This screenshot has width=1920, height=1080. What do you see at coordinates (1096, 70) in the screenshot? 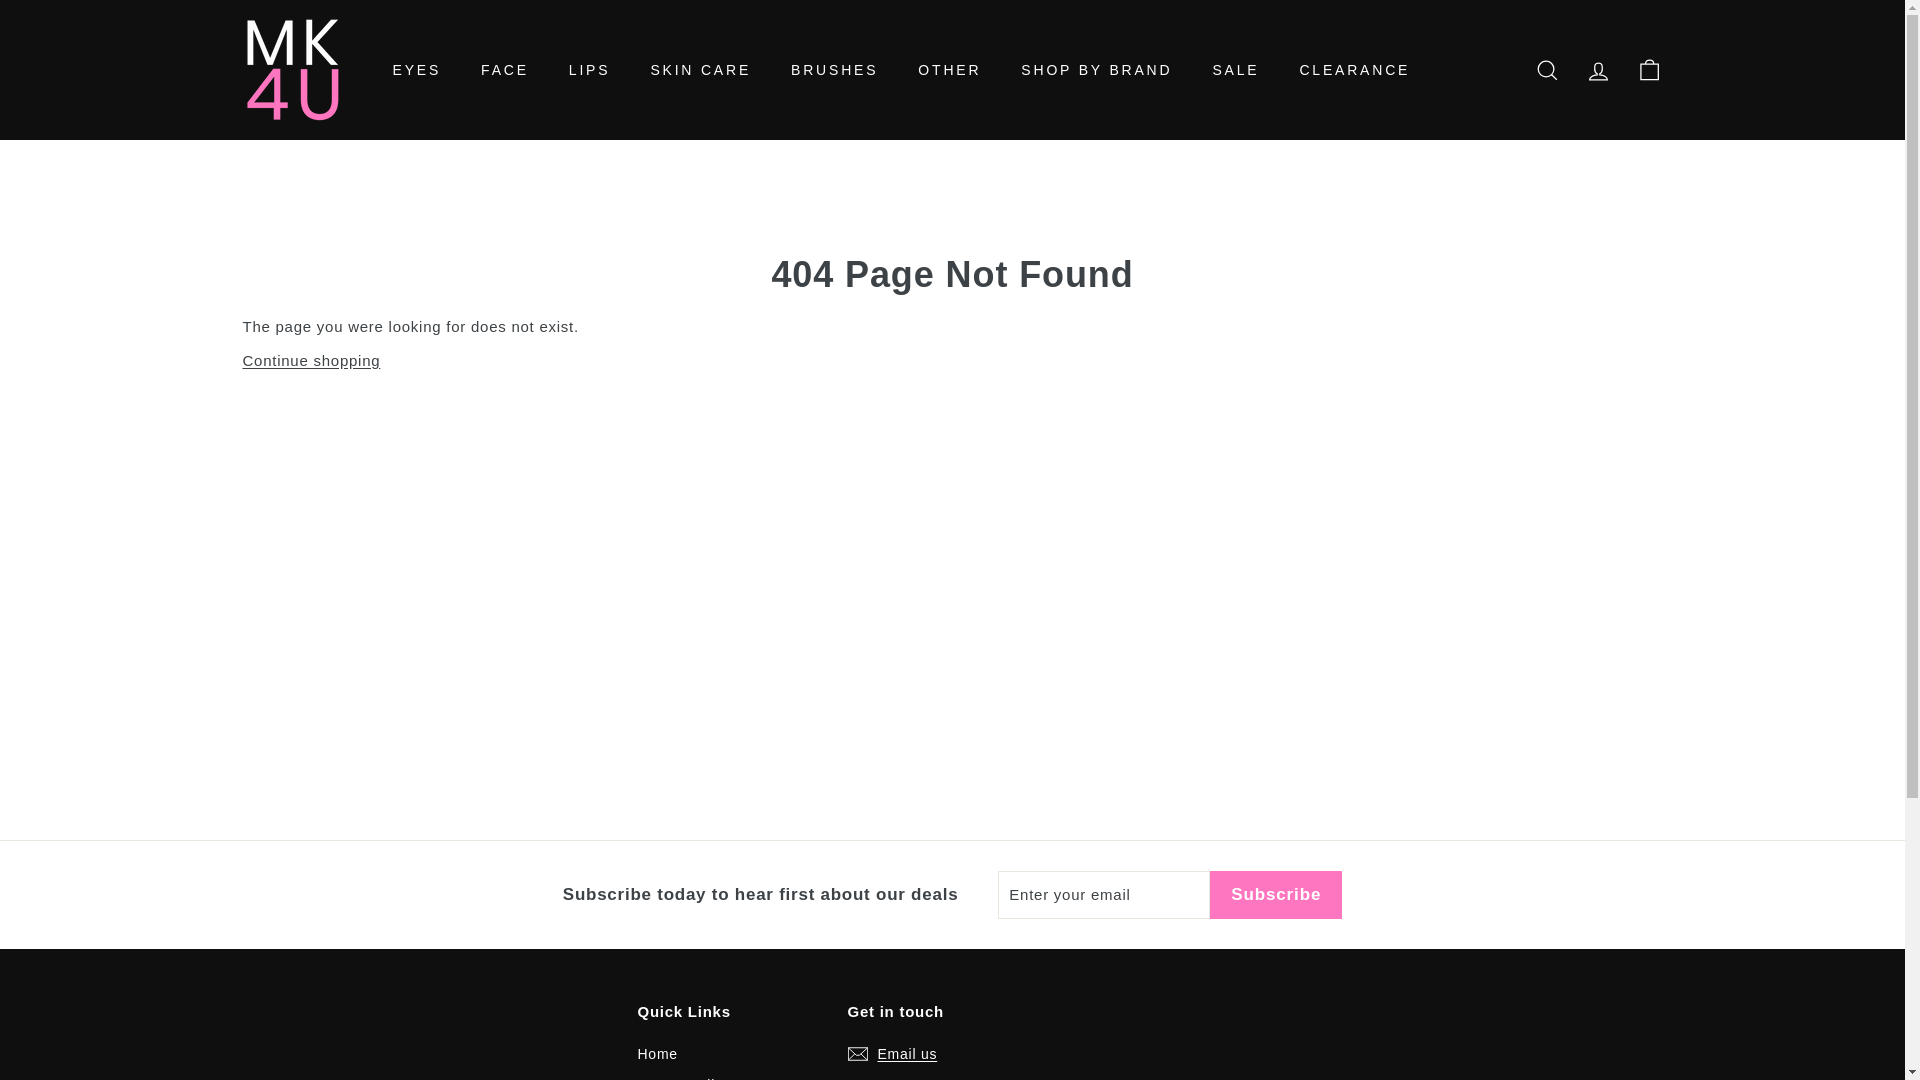
I see `SHOP BY BRAND` at bounding box center [1096, 70].